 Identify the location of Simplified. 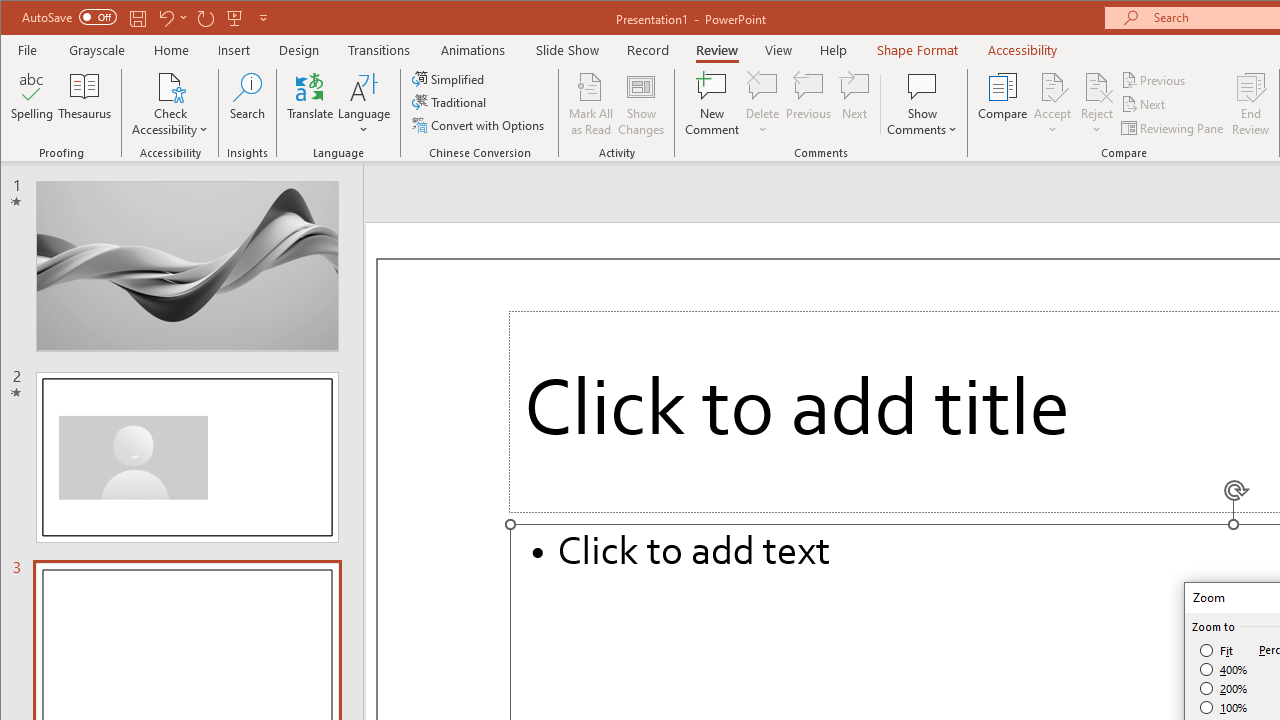
(450, 78).